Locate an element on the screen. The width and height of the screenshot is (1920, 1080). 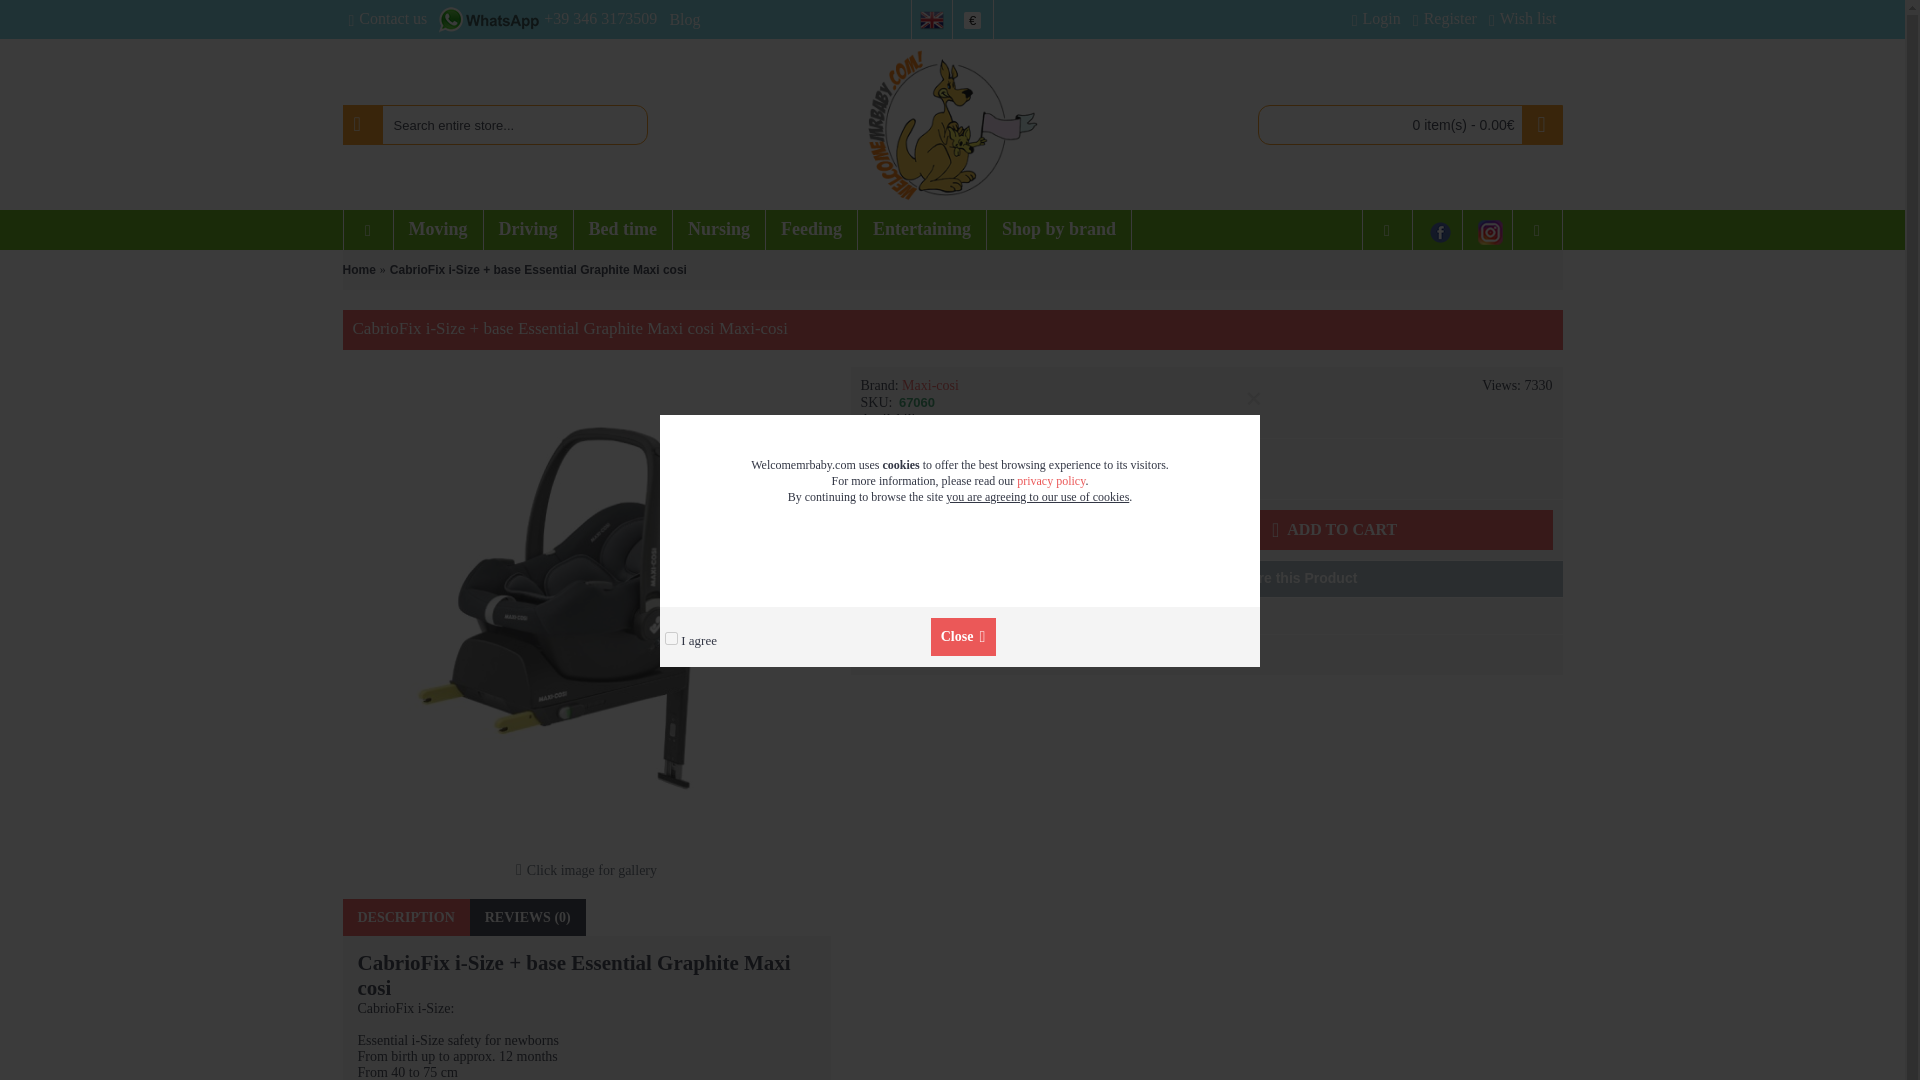
Close is located at coordinates (964, 636).